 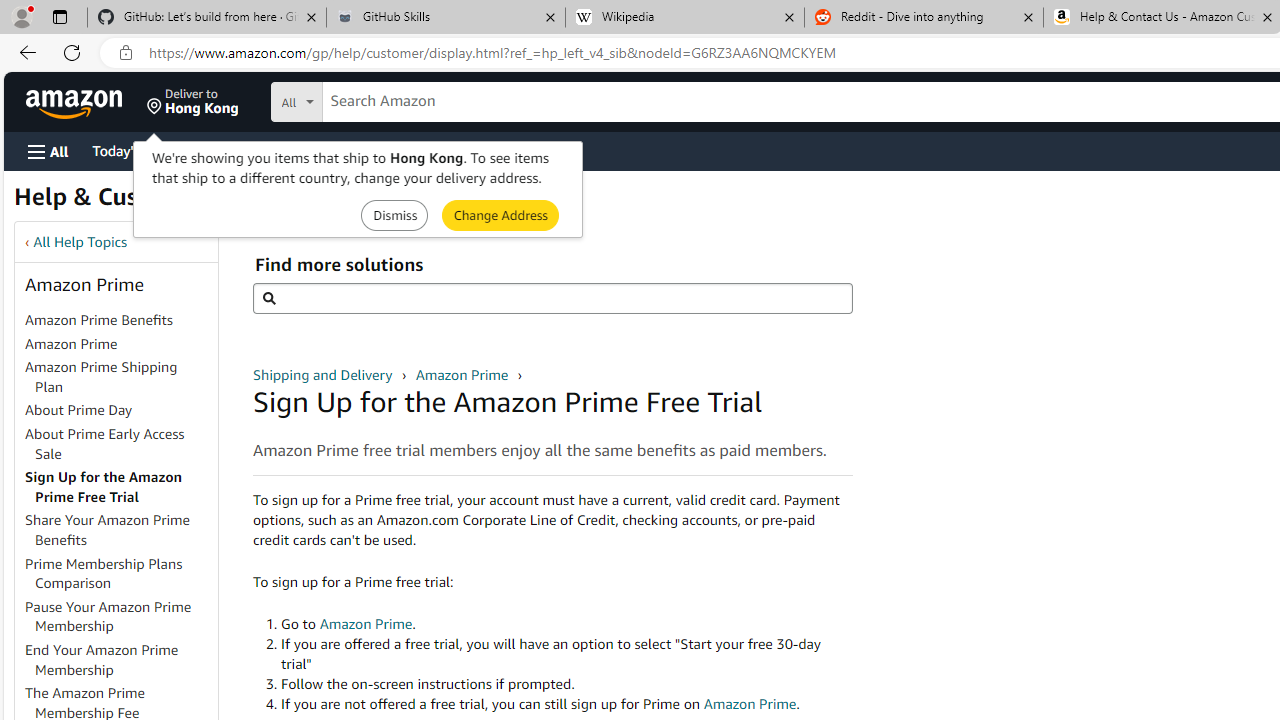 What do you see at coordinates (566, 684) in the screenshot?
I see `Follow the on-screen instructions if prompted.` at bounding box center [566, 684].